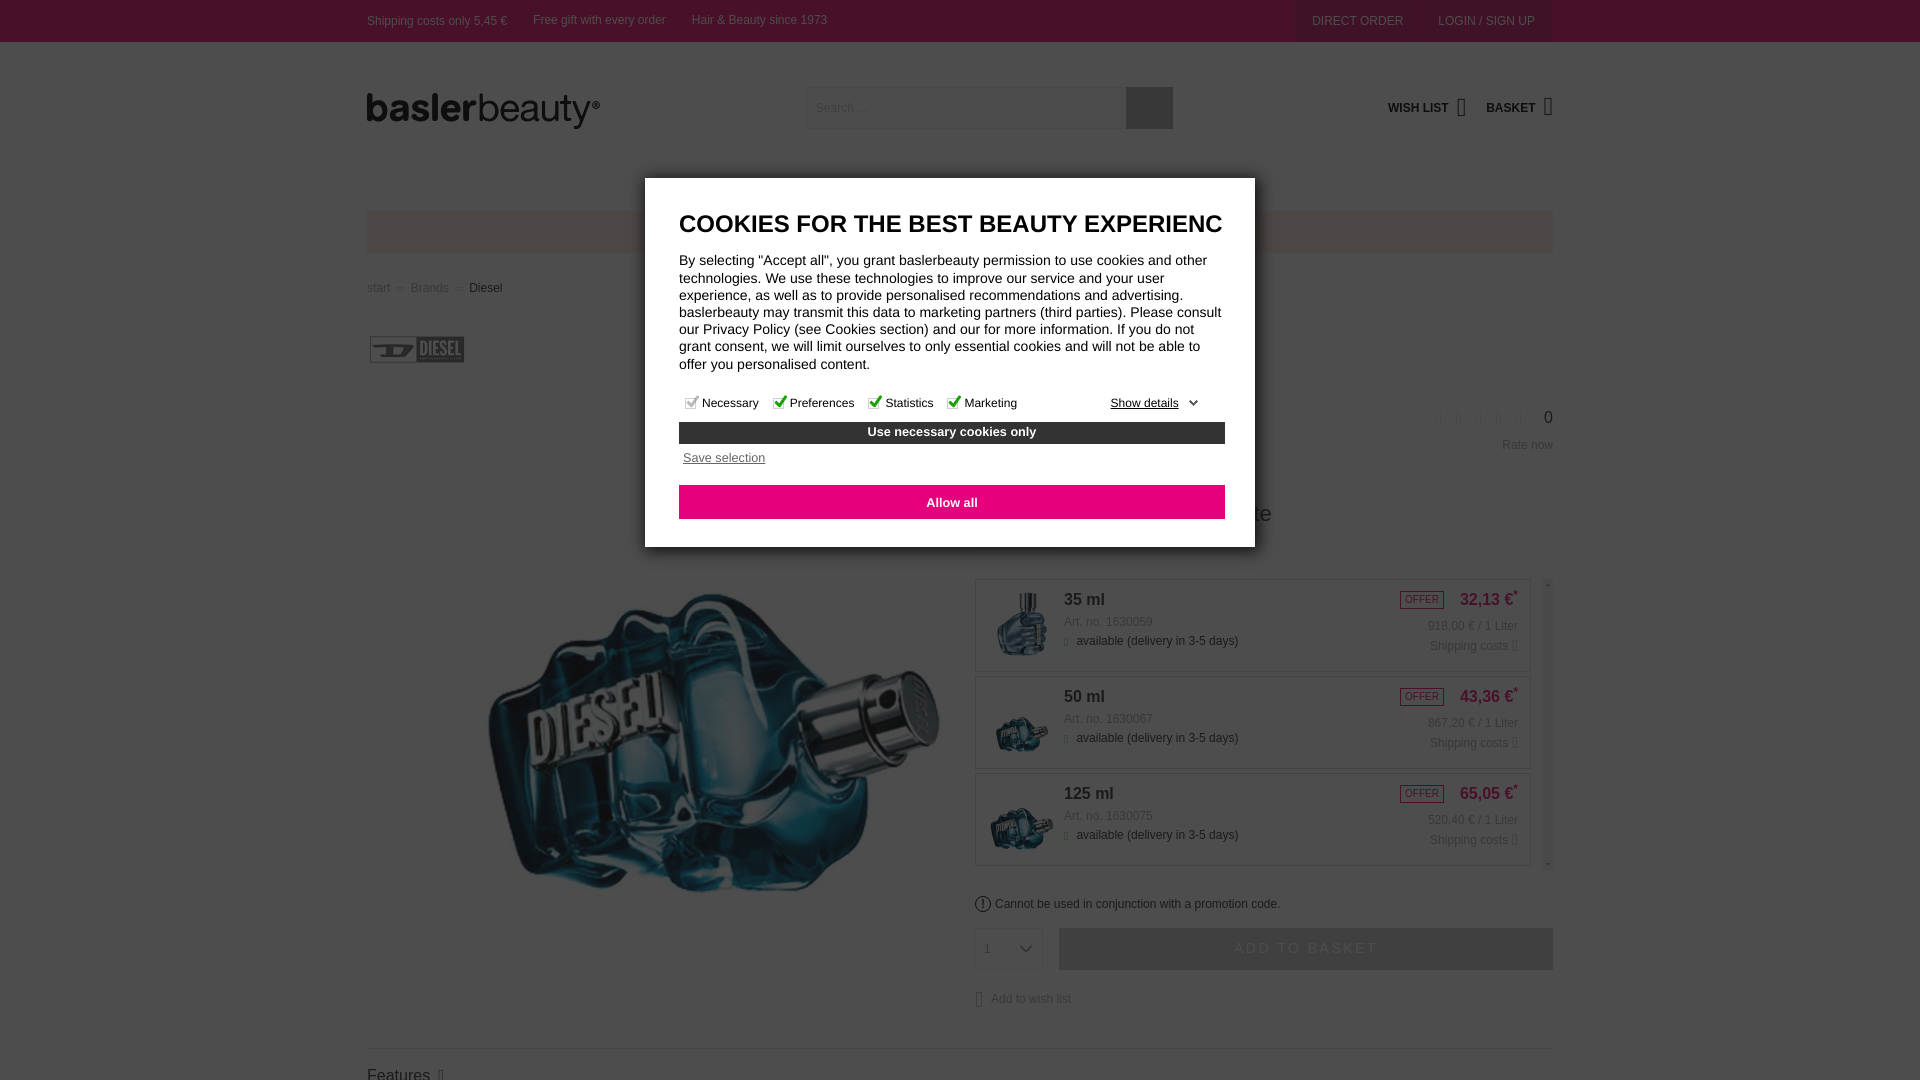 The height and width of the screenshot is (1080, 1920). I want to click on Use necessary cookies only, so click(952, 432).